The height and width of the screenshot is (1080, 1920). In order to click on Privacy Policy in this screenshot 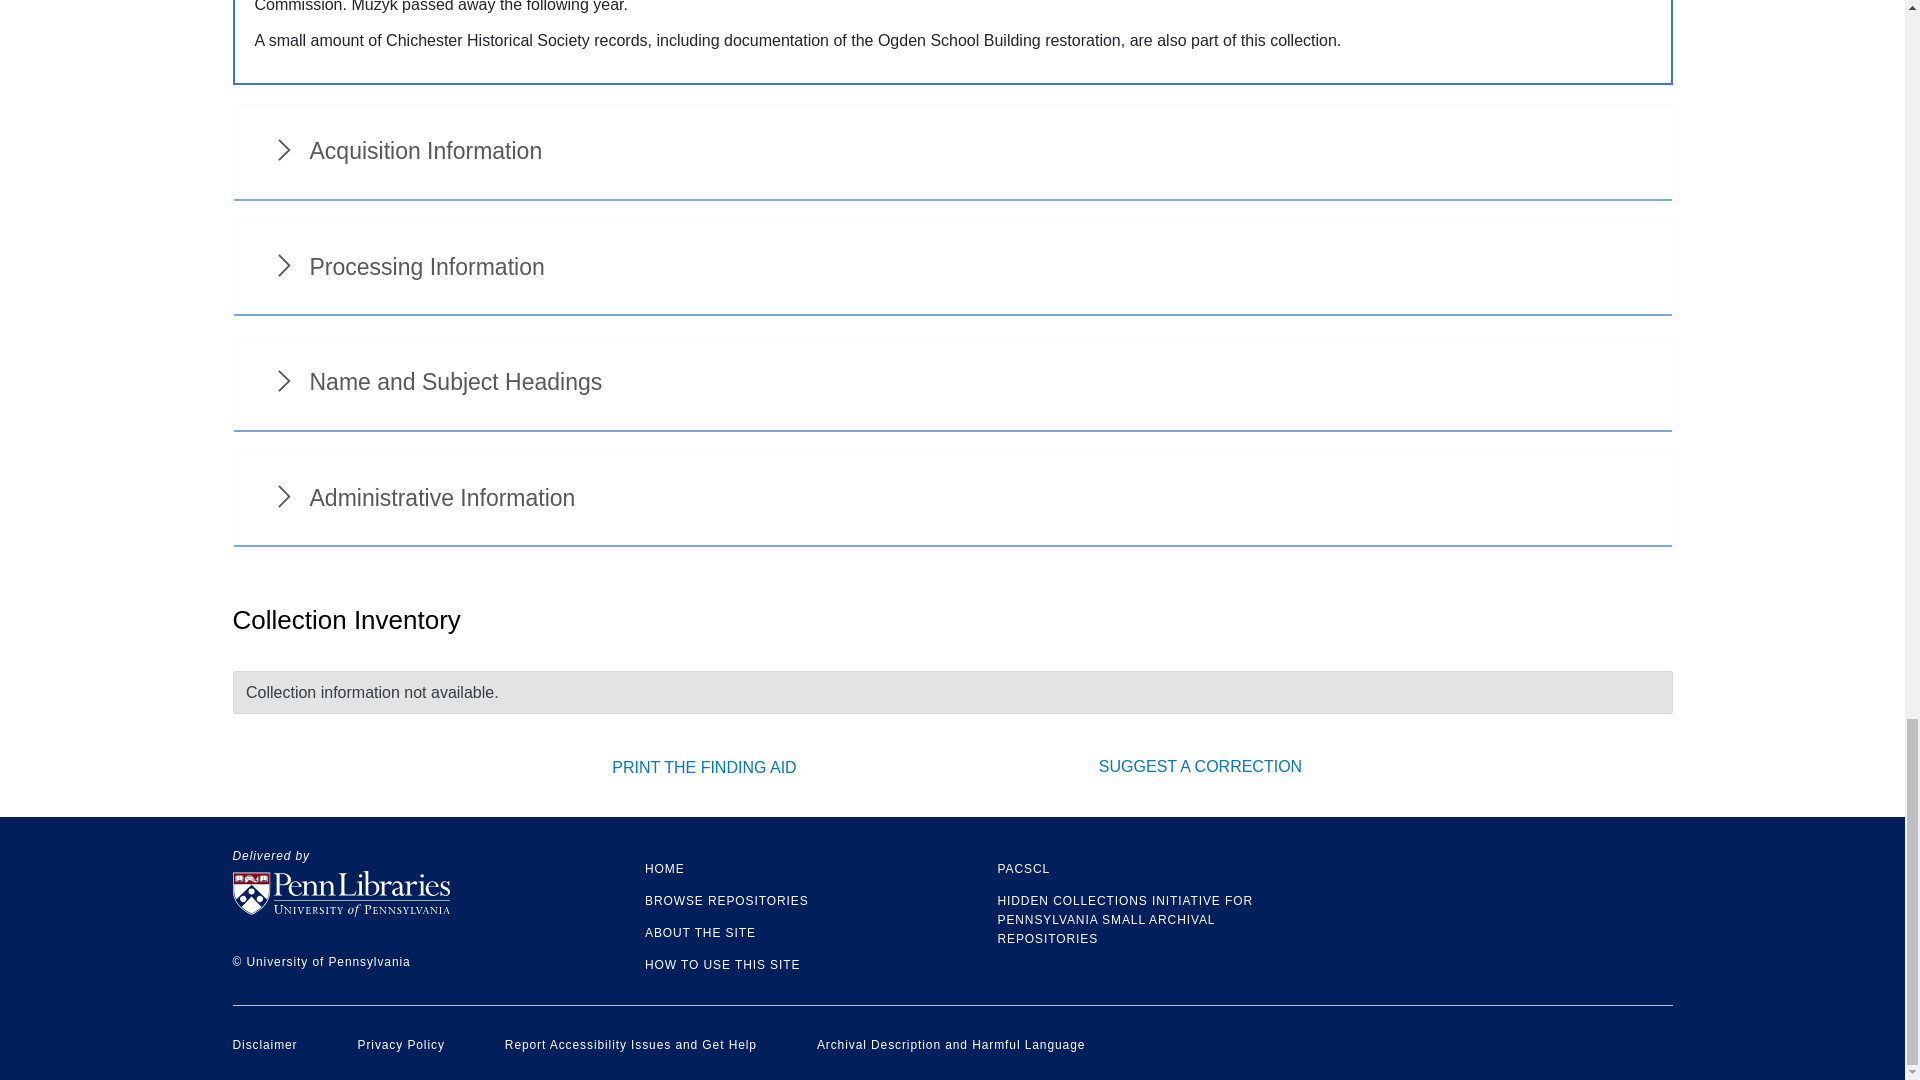, I will do `click(401, 1044)`.